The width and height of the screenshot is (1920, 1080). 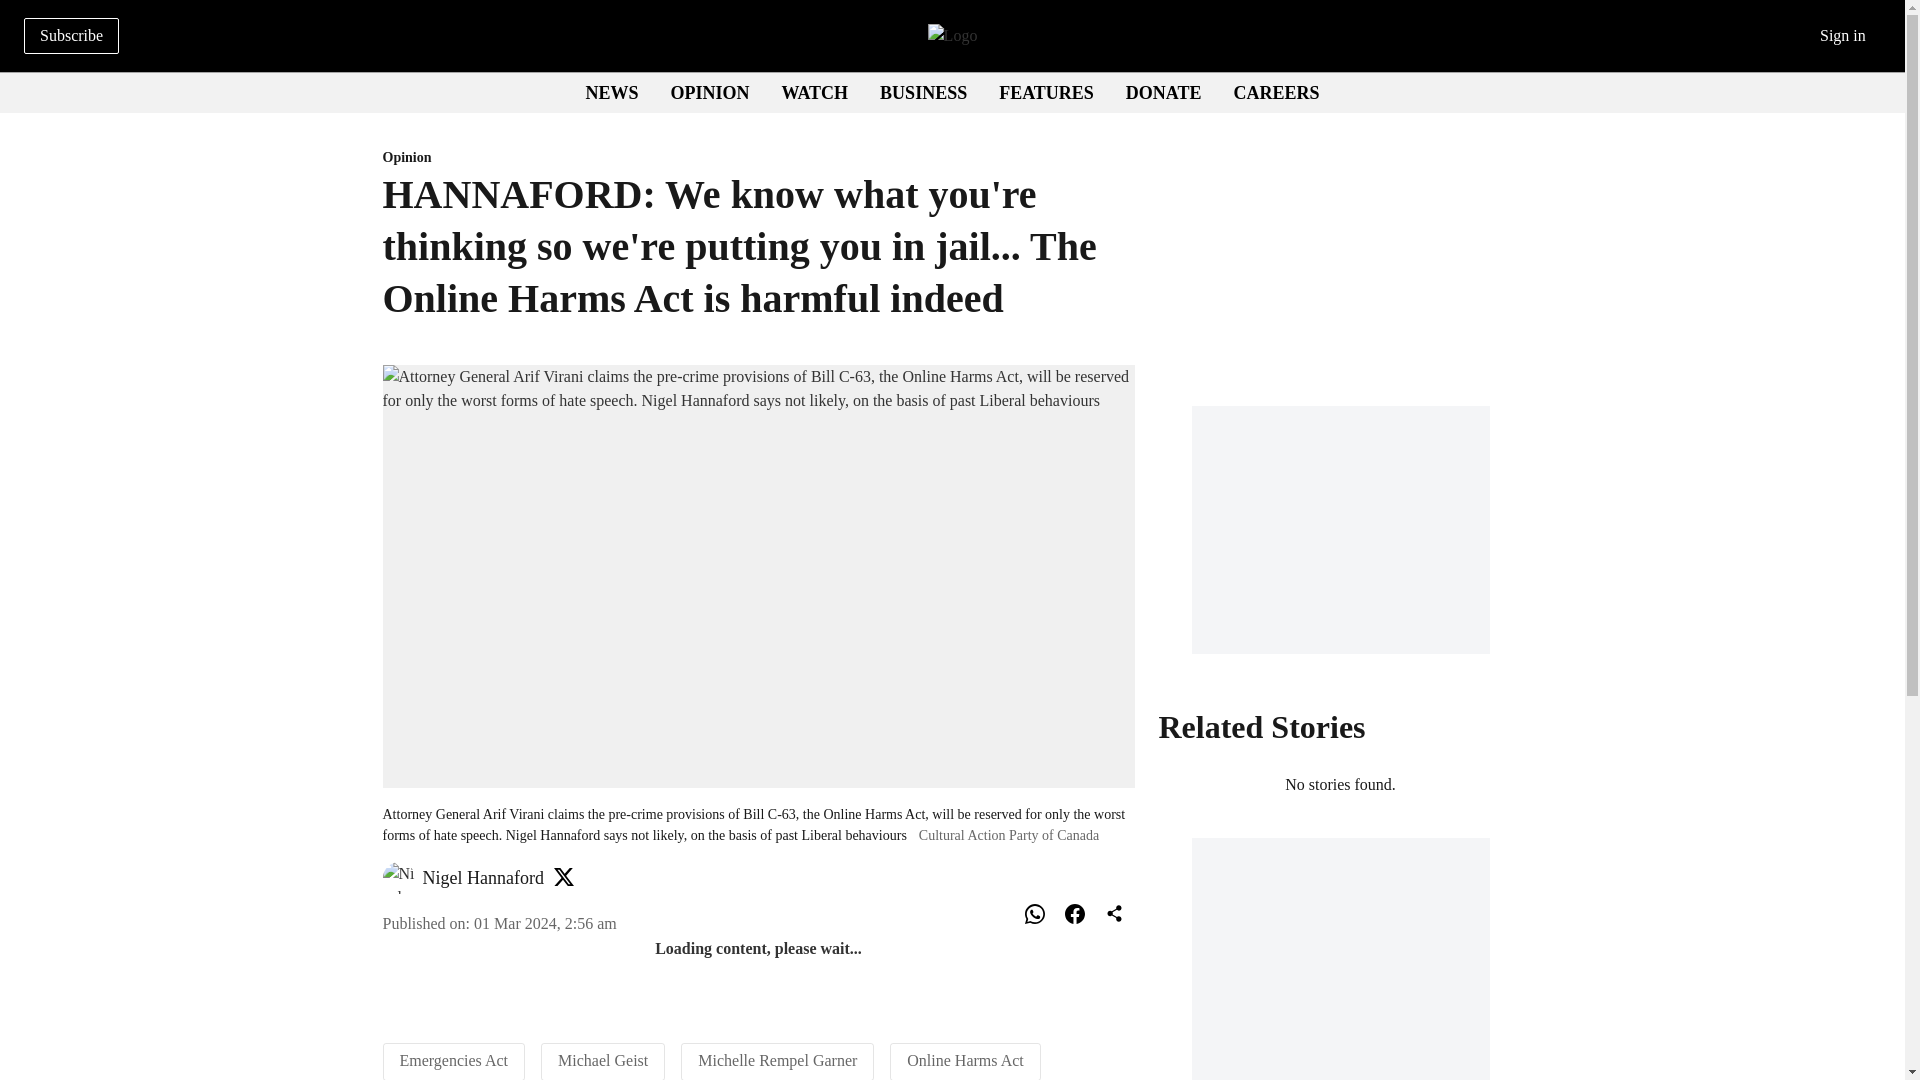 What do you see at coordinates (923, 92) in the screenshot?
I see `BUSINESS` at bounding box center [923, 92].